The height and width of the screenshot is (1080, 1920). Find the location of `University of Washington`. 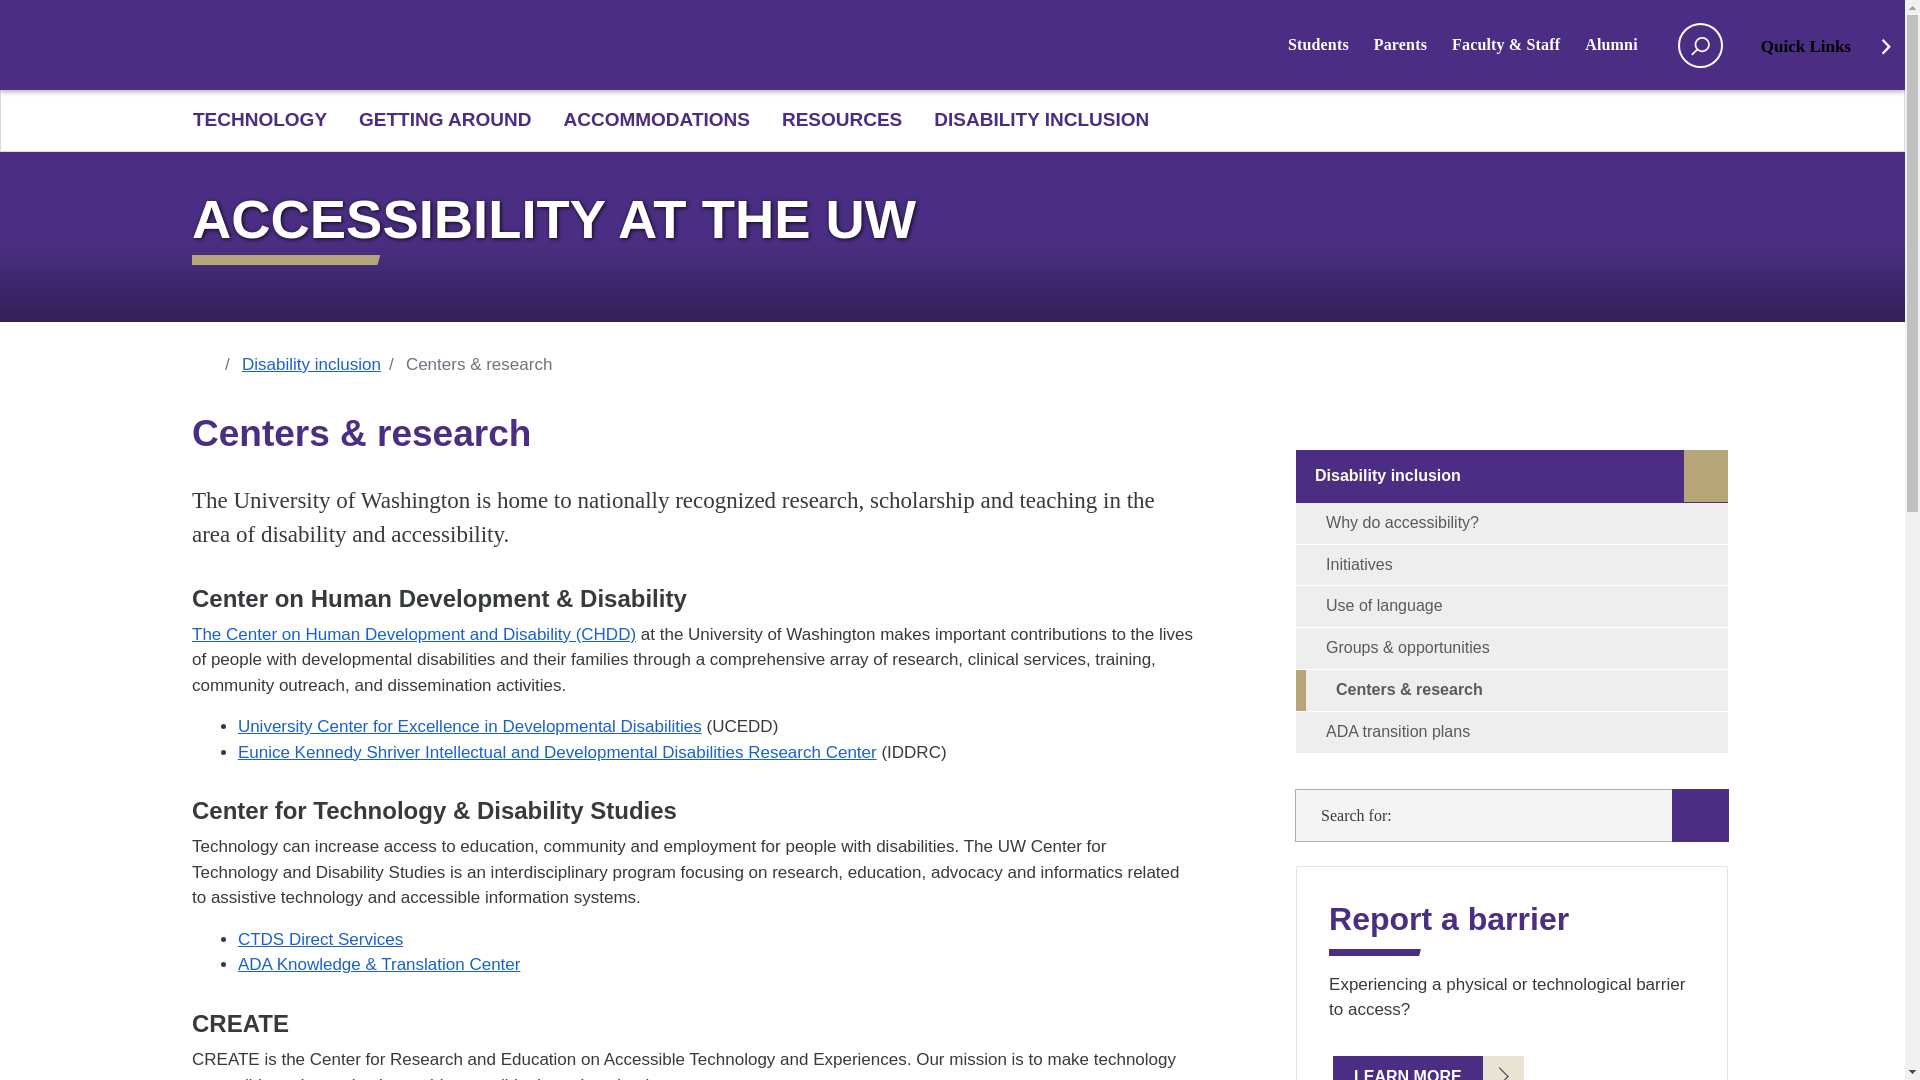

University of Washington is located at coordinates (257, 44).